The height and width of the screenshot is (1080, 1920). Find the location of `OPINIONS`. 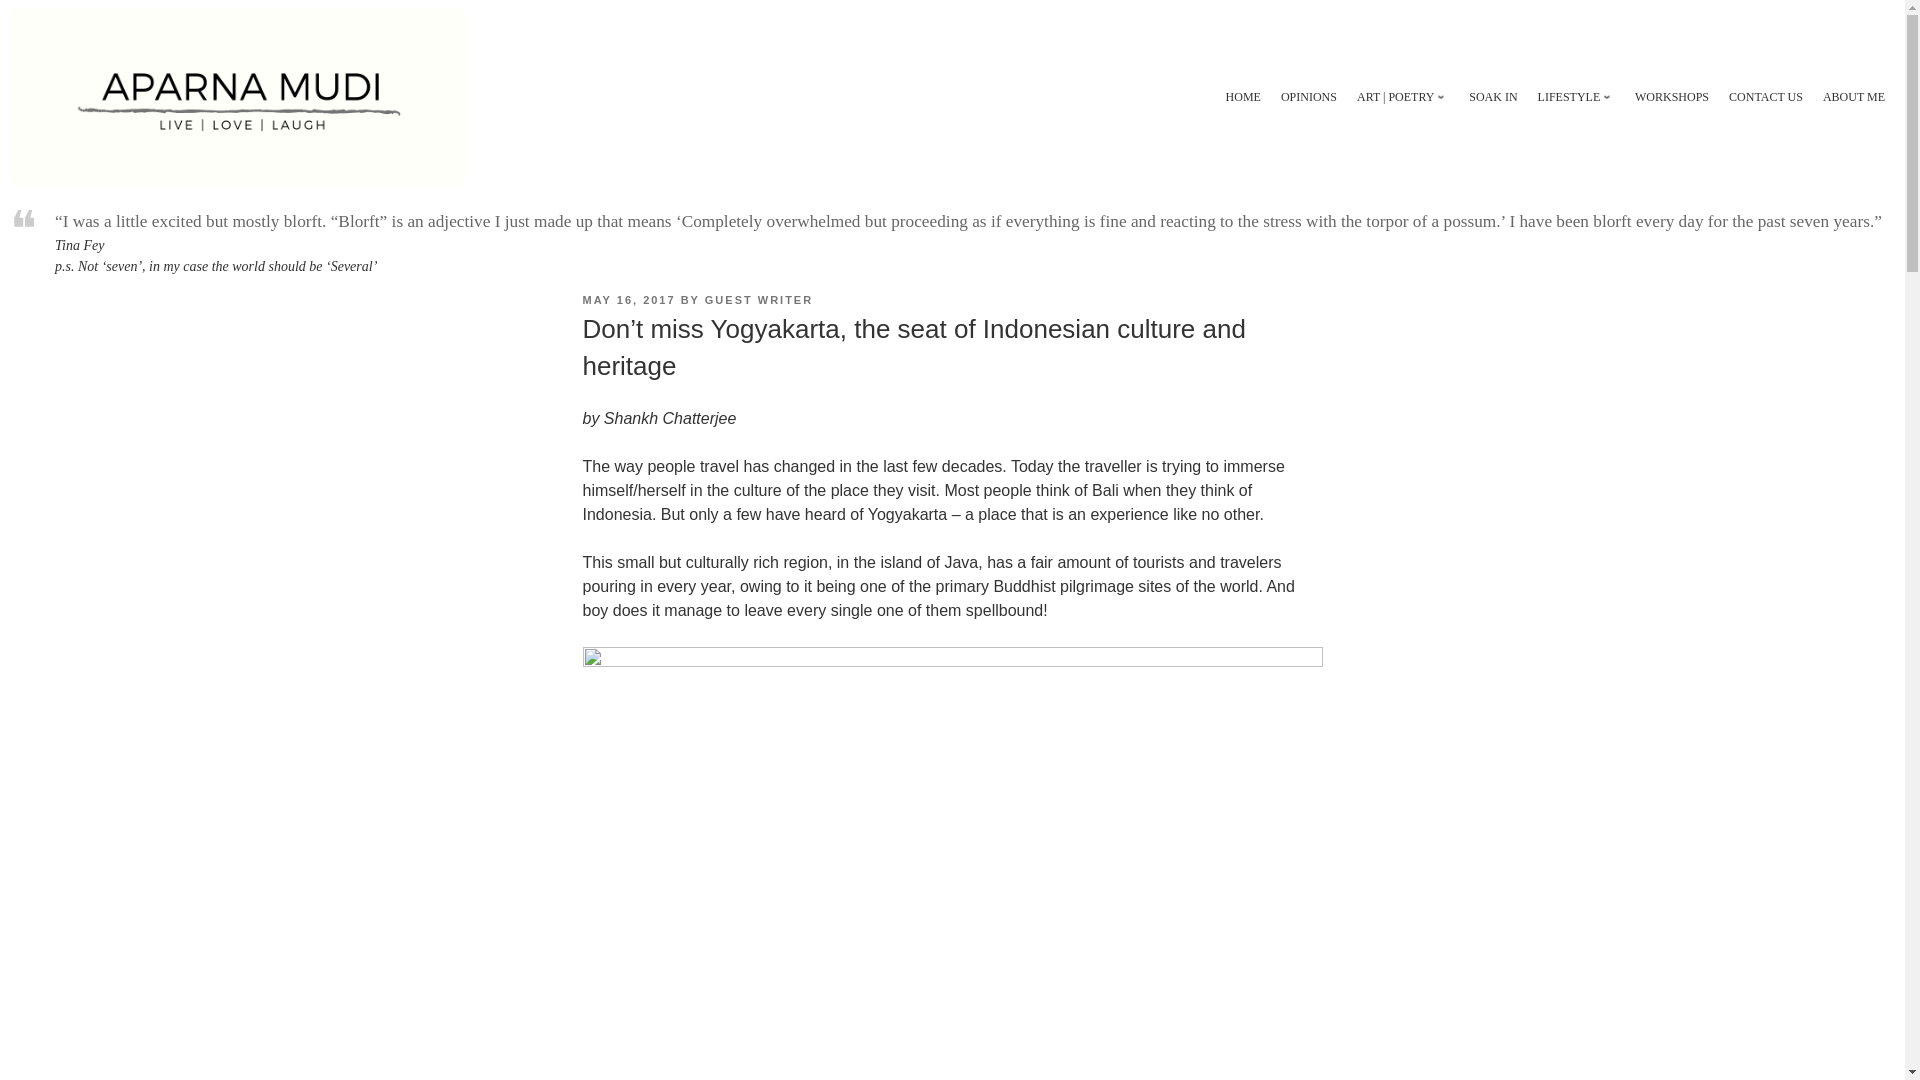

OPINIONS is located at coordinates (1309, 97).